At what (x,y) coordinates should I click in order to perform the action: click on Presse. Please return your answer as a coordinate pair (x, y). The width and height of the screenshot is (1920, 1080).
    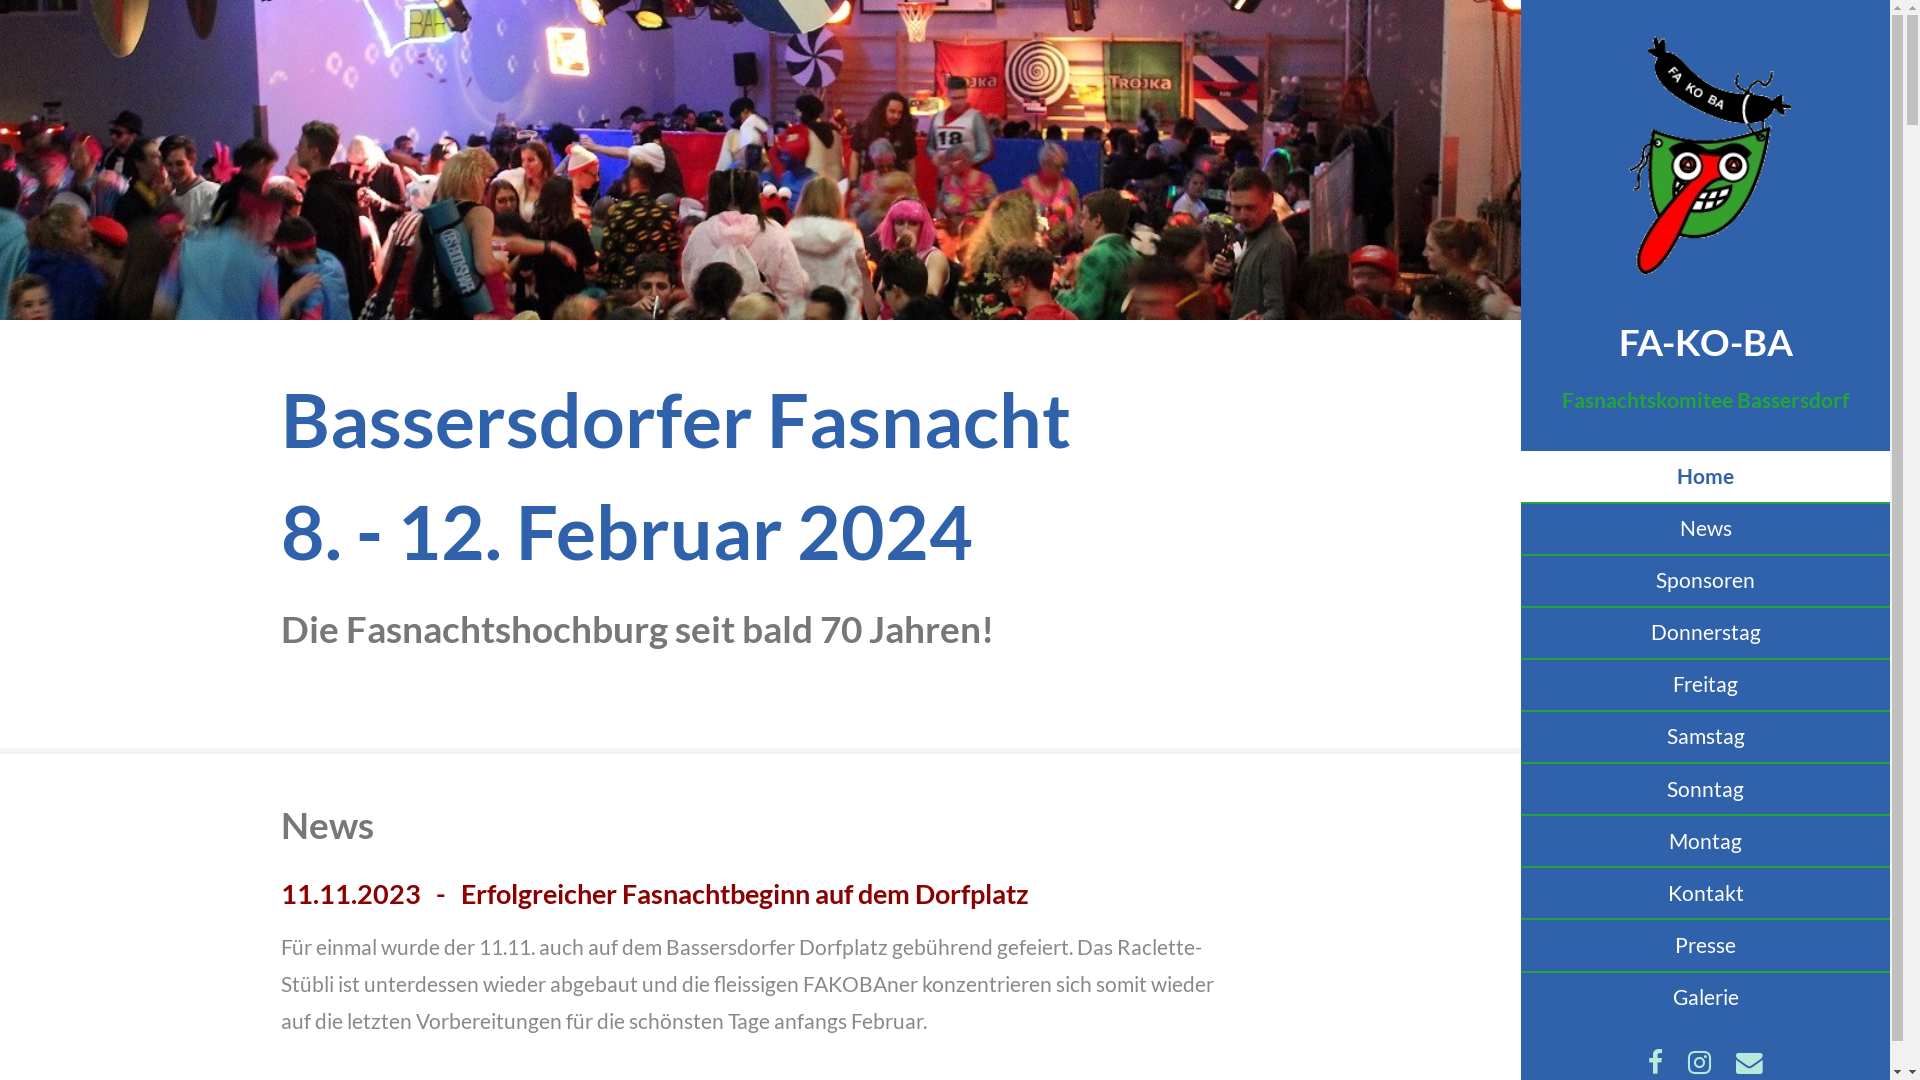
    Looking at the image, I should click on (1706, 945).